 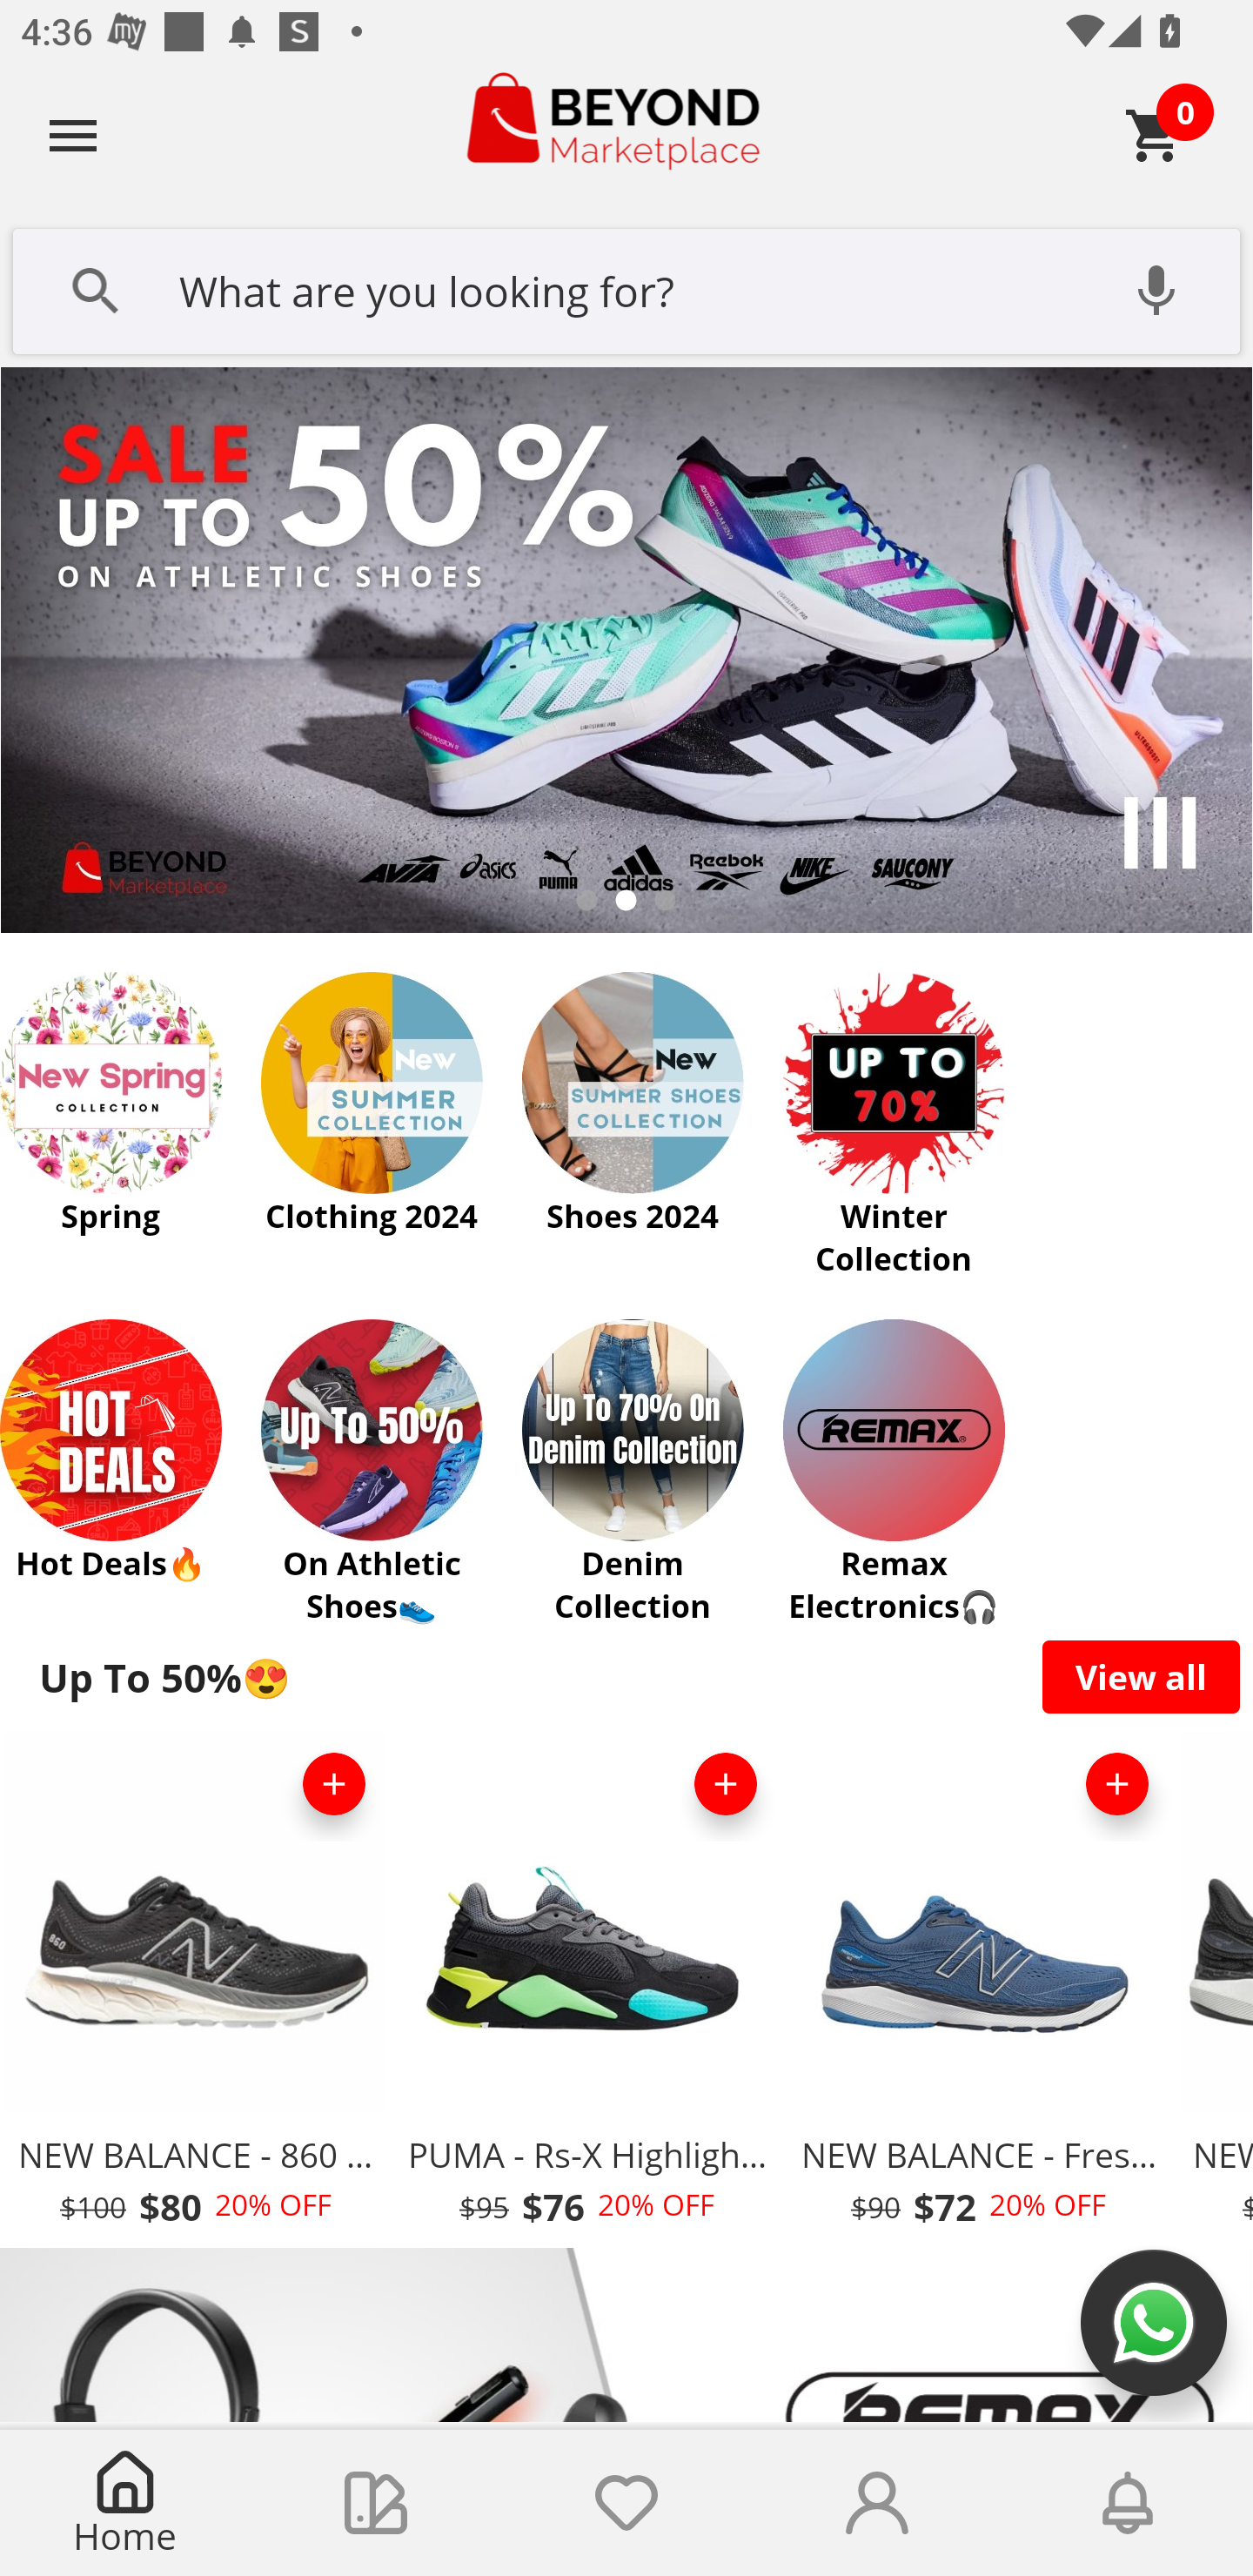 I want to click on Notifications, so click(x=1128, y=2503).